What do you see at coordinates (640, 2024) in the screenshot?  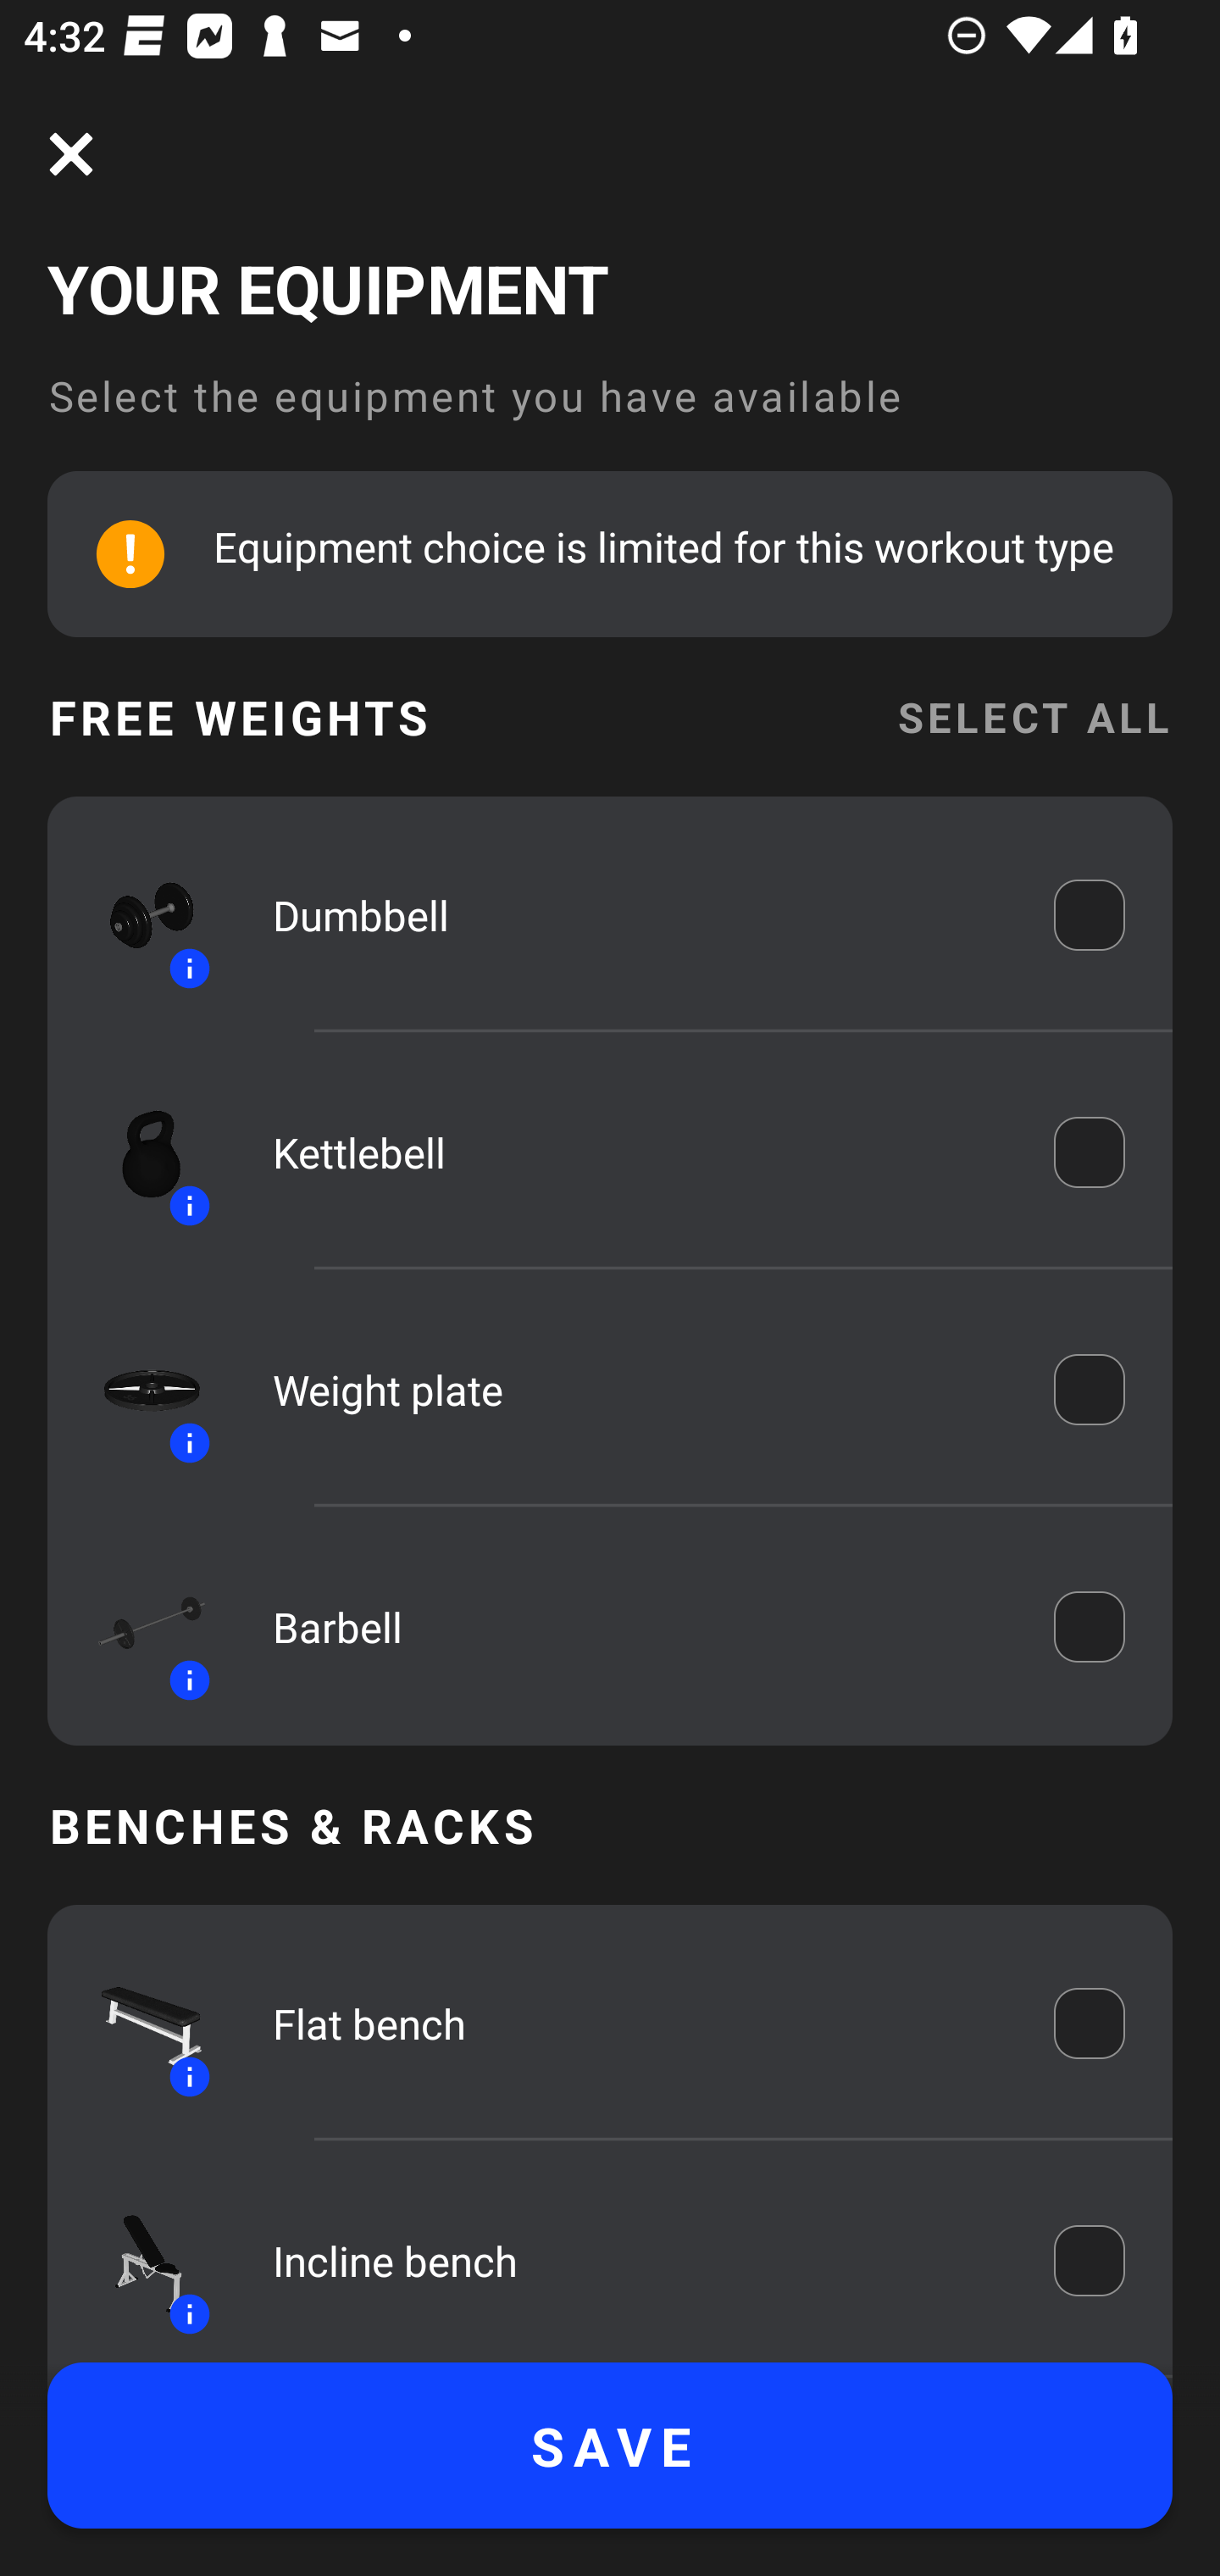 I see `Flat bench` at bounding box center [640, 2024].